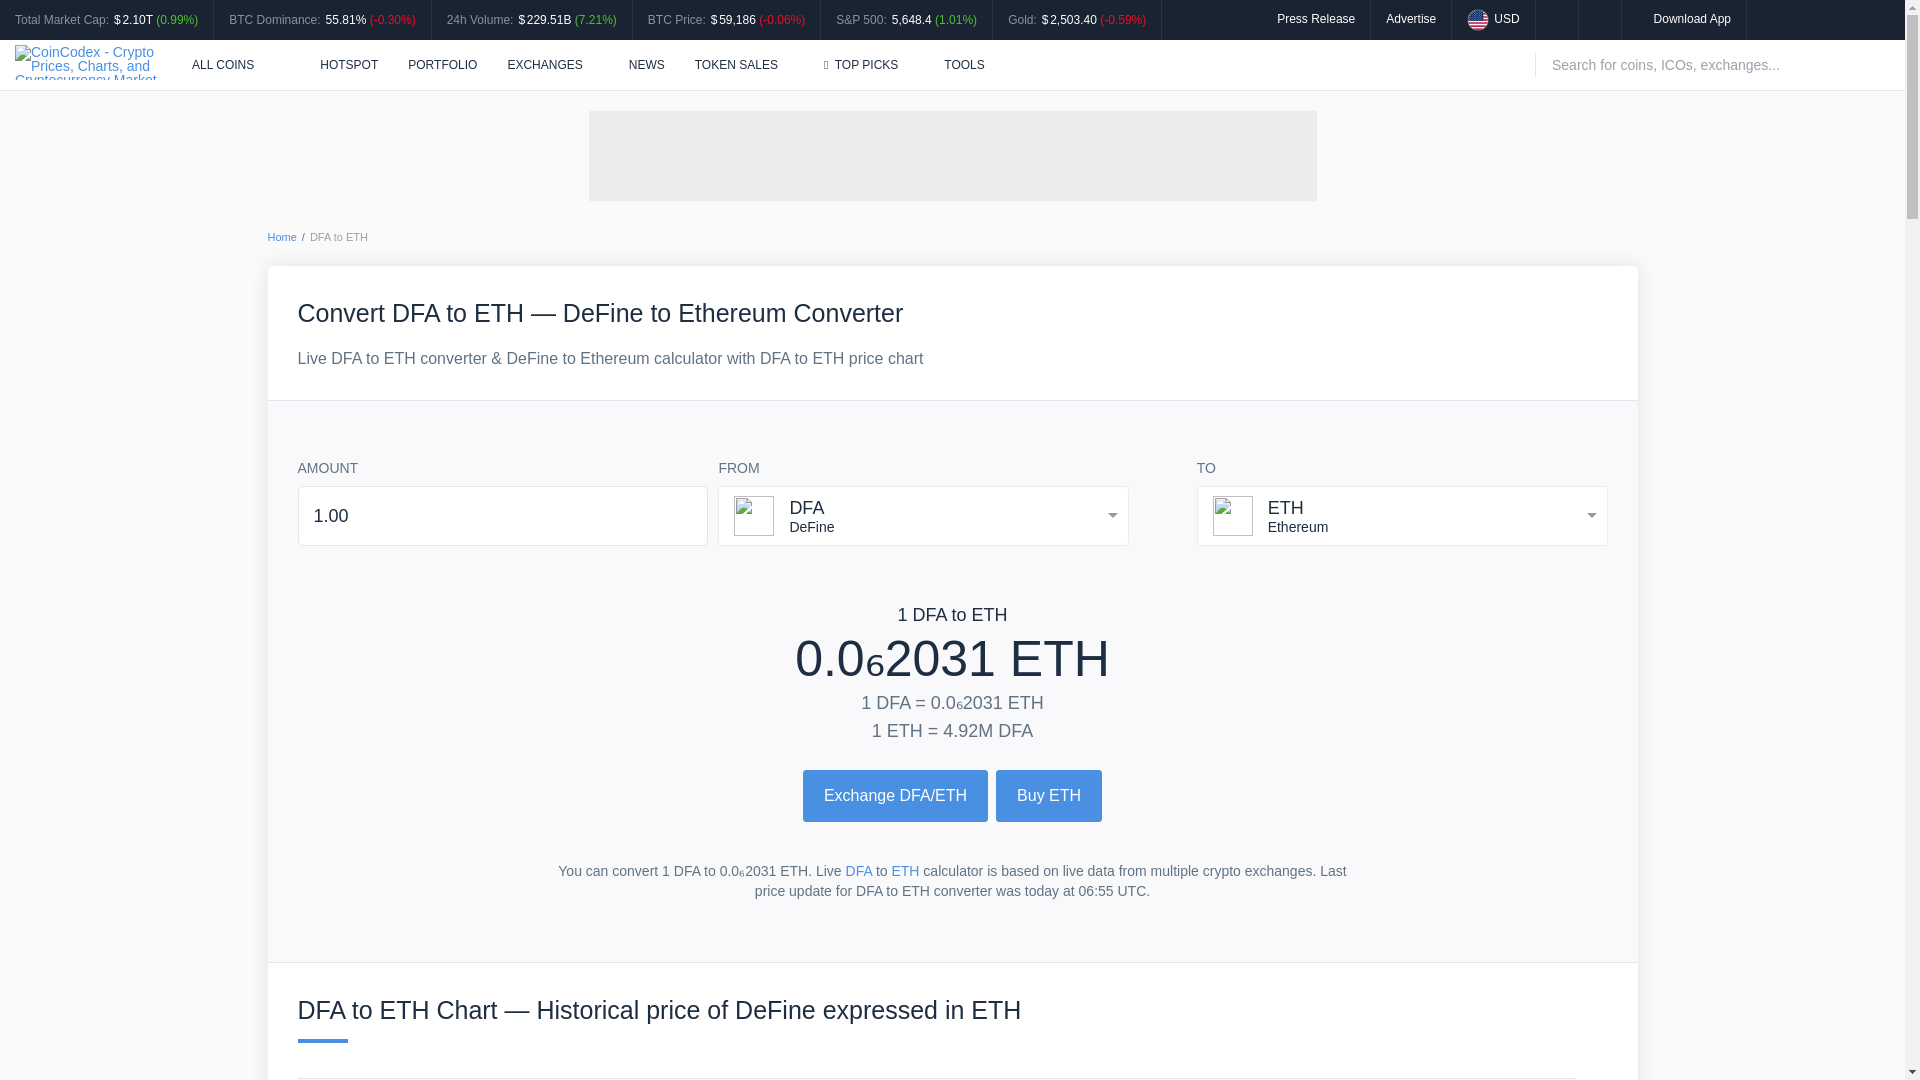 This screenshot has width=1920, height=1080. What do you see at coordinates (646, 64) in the screenshot?
I see `NEWS` at bounding box center [646, 64].